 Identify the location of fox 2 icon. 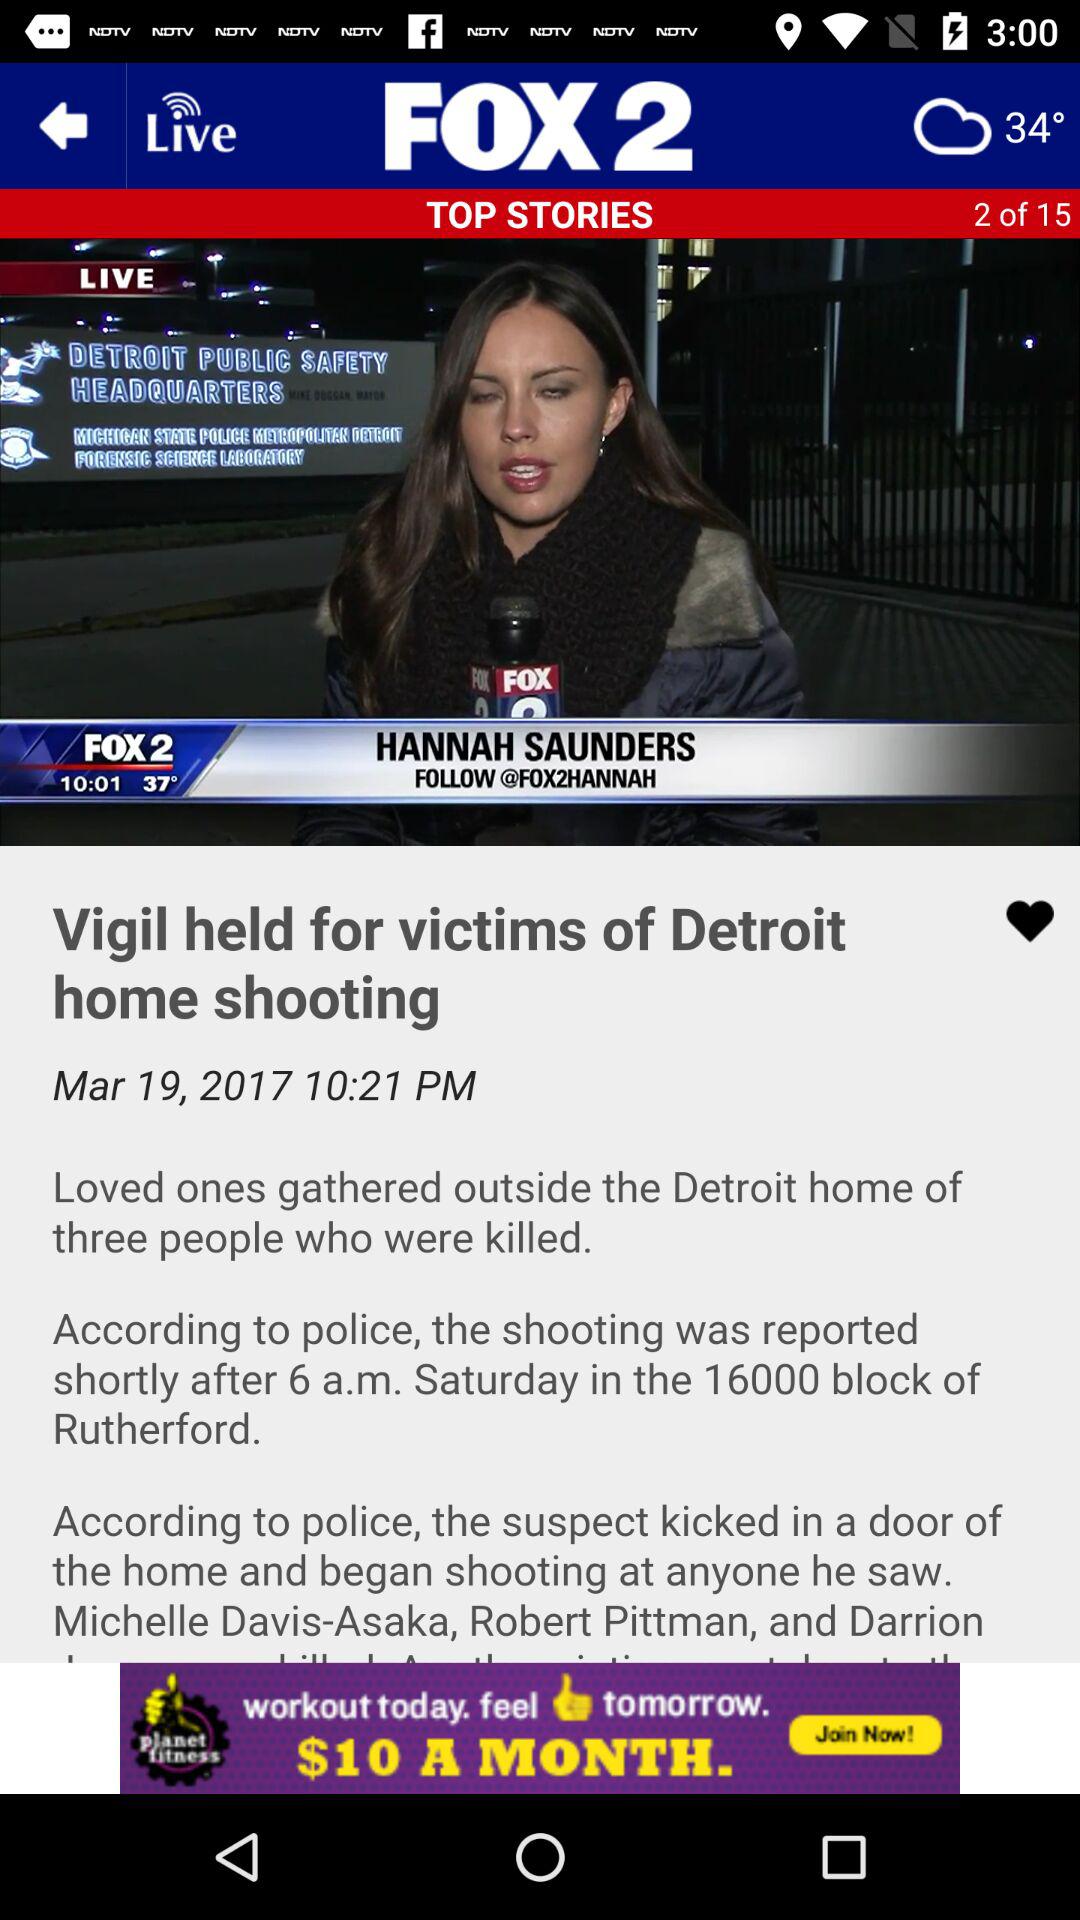
(540, 126).